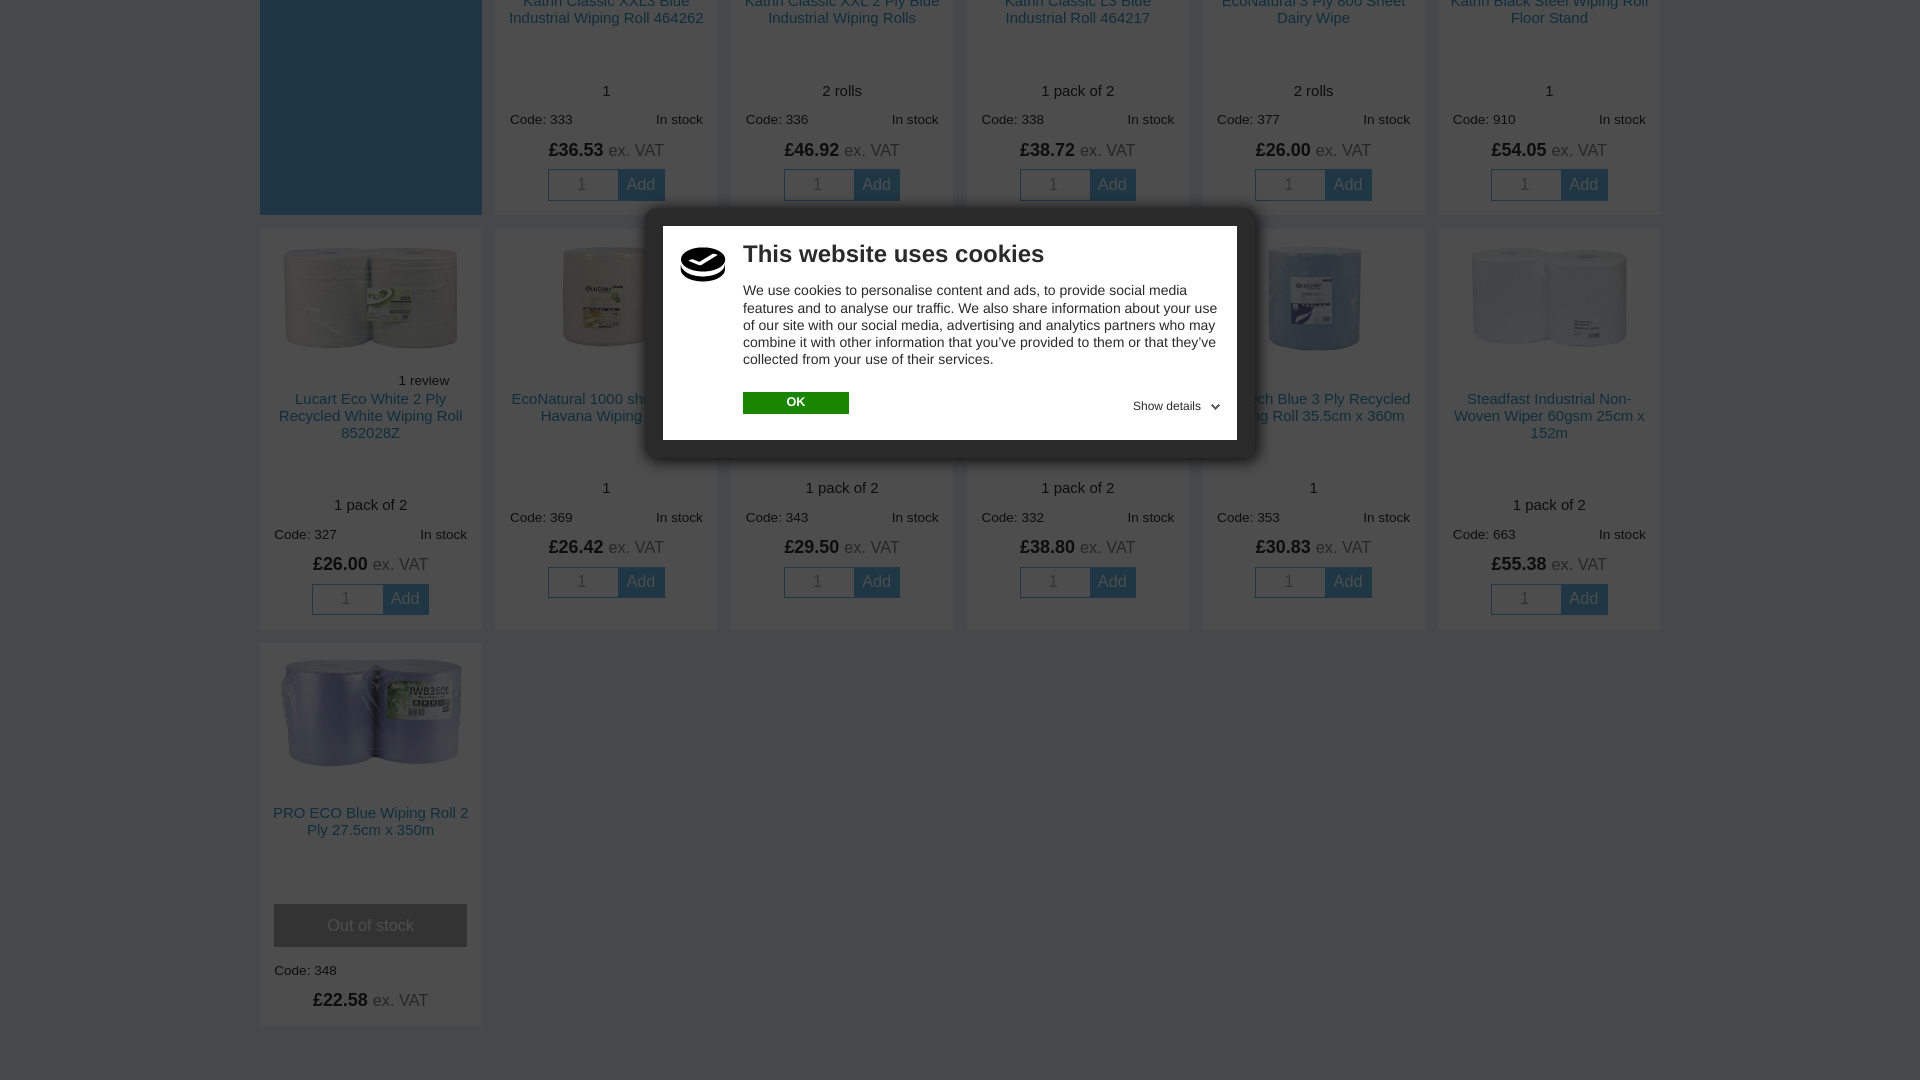 The height and width of the screenshot is (1080, 1920). What do you see at coordinates (1524, 184) in the screenshot?
I see `1` at bounding box center [1524, 184].